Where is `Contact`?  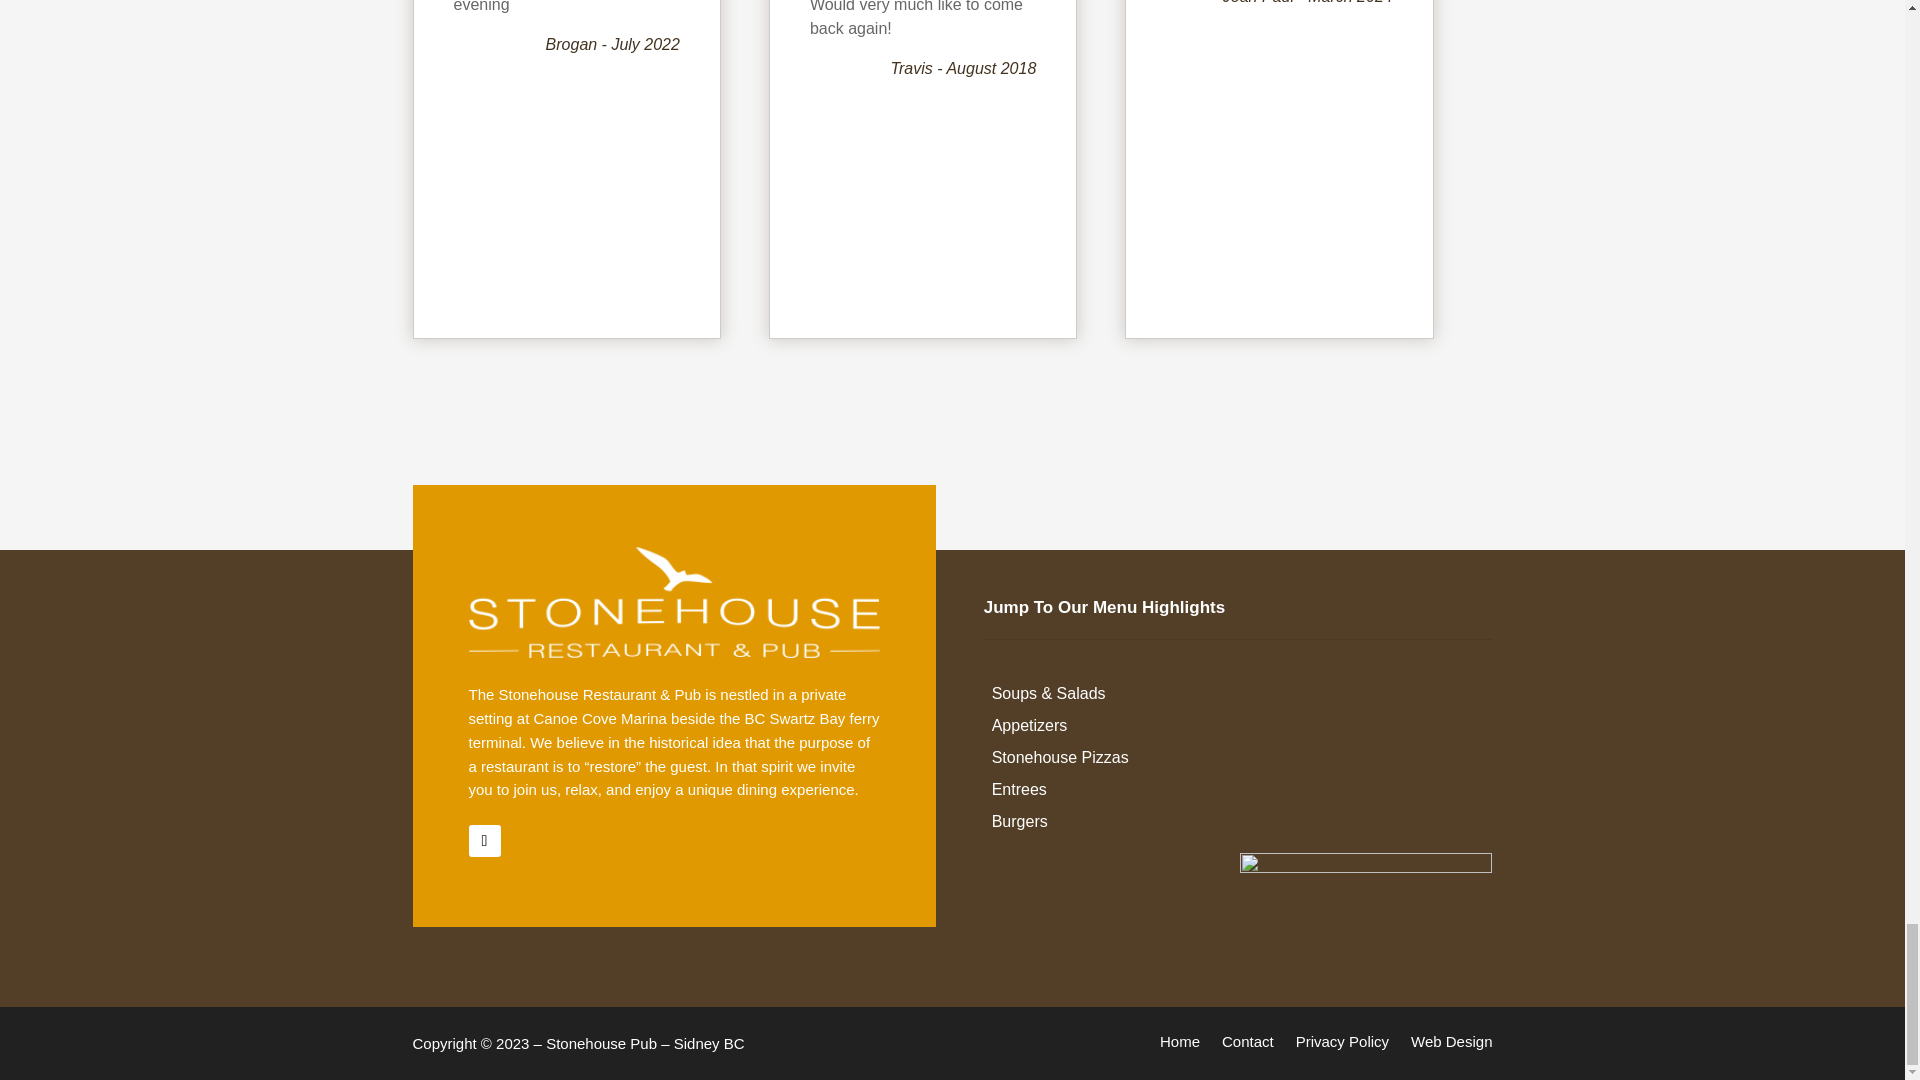
Contact is located at coordinates (1248, 1046).